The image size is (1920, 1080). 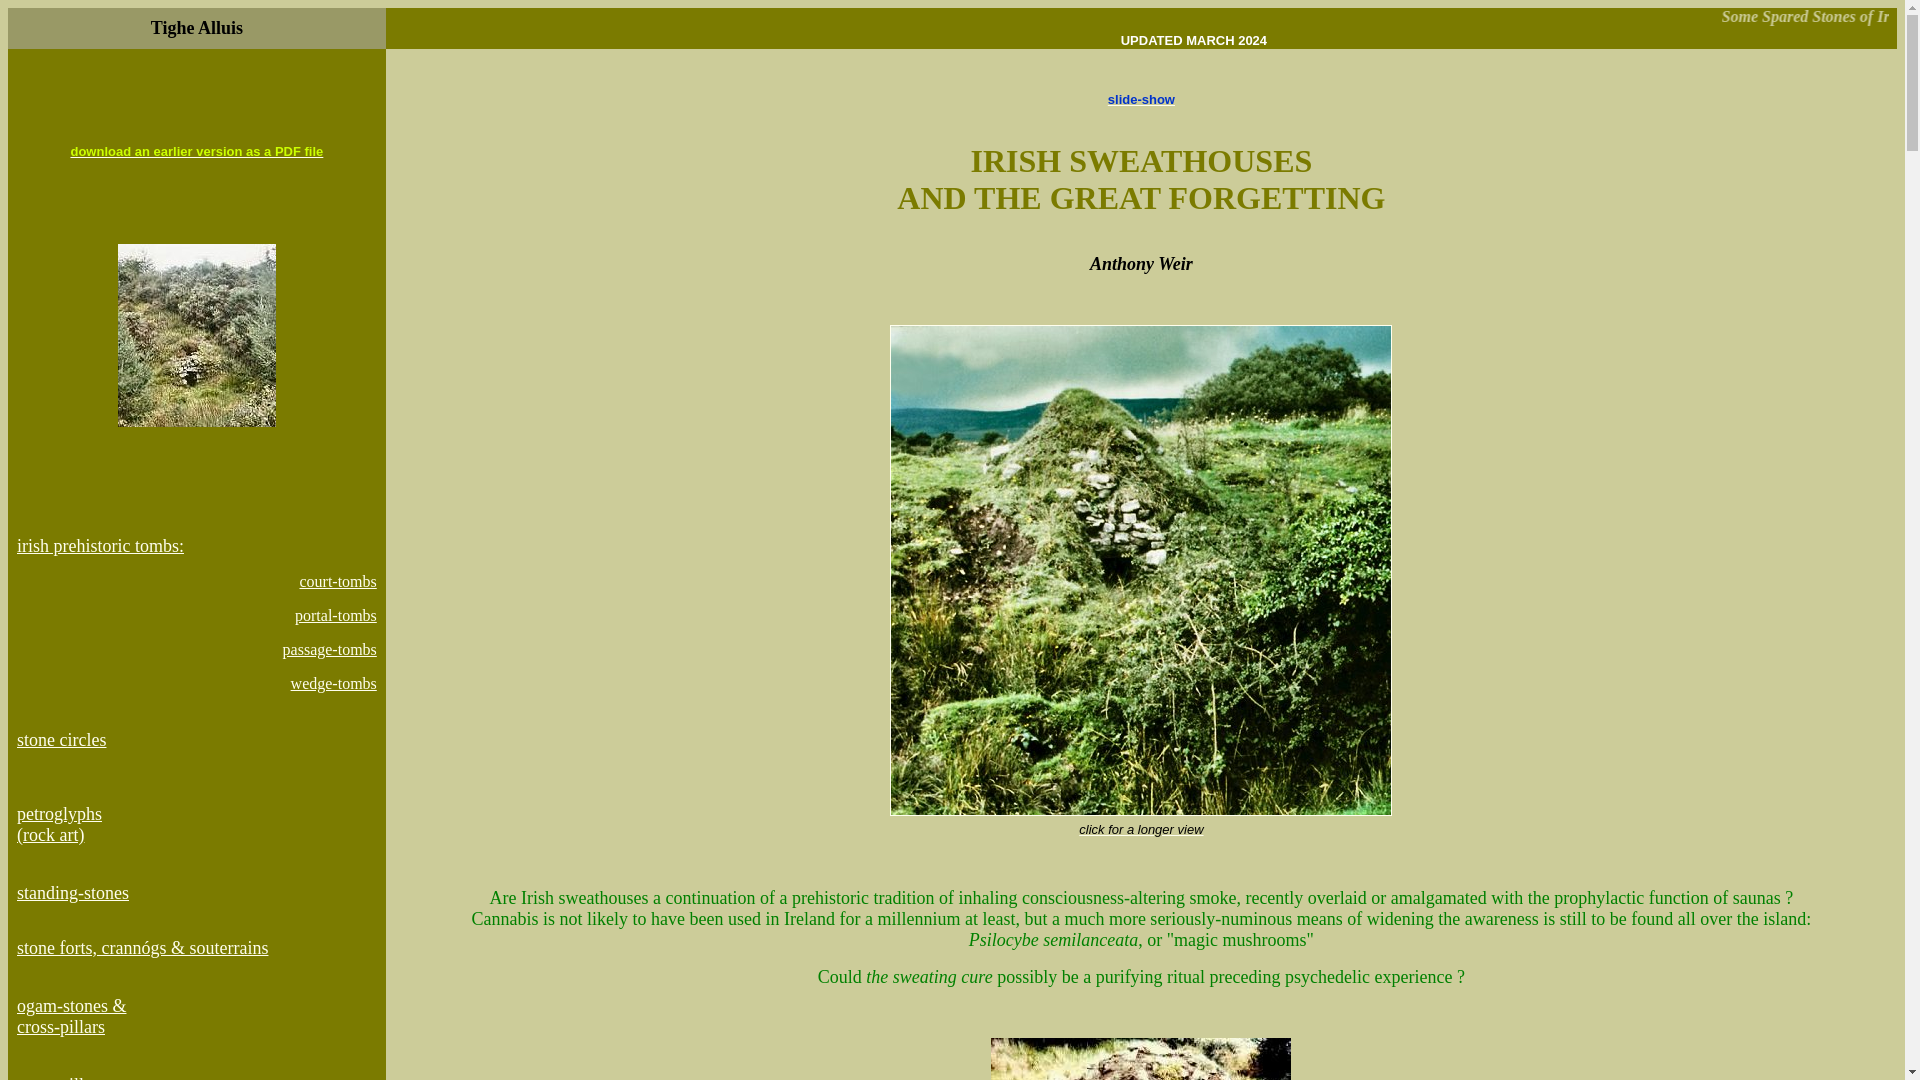 What do you see at coordinates (1141, 98) in the screenshot?
I see `slide-show` at bounding box center [1141, 98].